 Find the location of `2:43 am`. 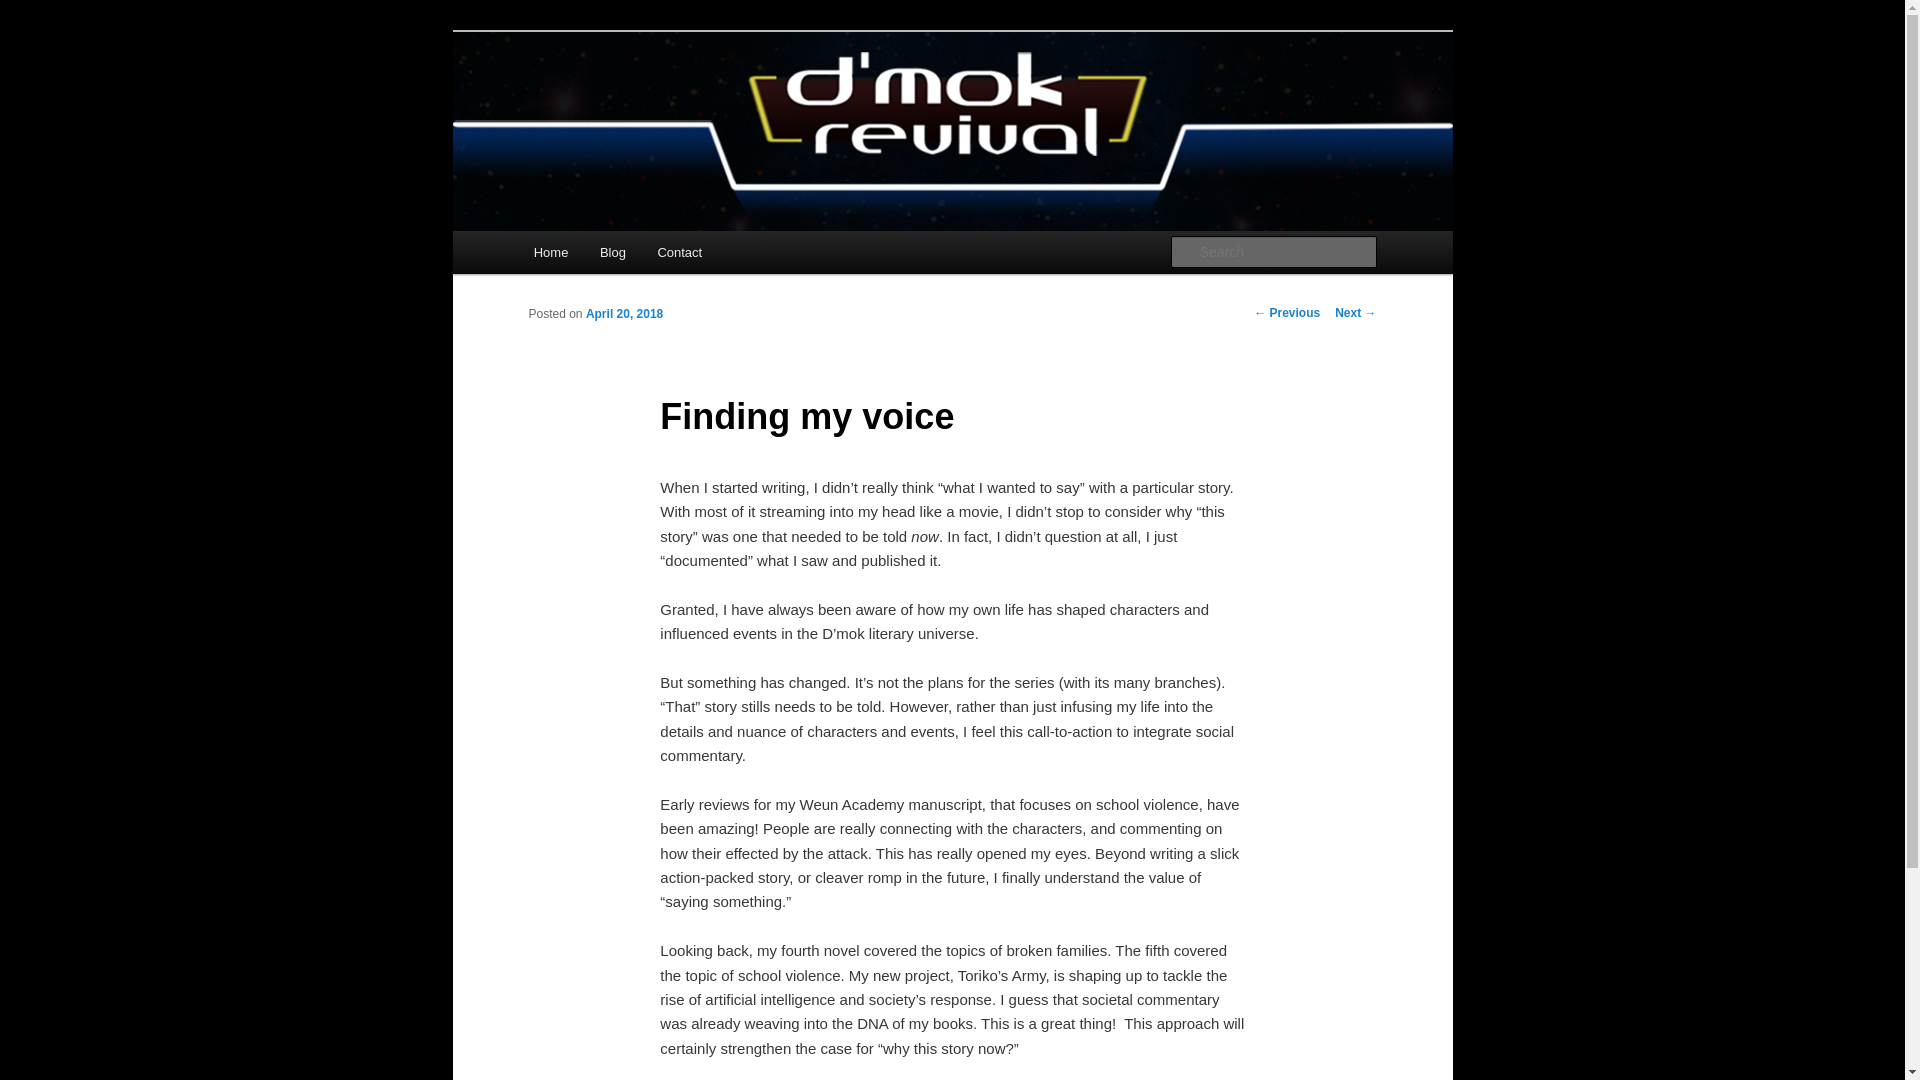

2:43 am is located at coordinates (624, 313).